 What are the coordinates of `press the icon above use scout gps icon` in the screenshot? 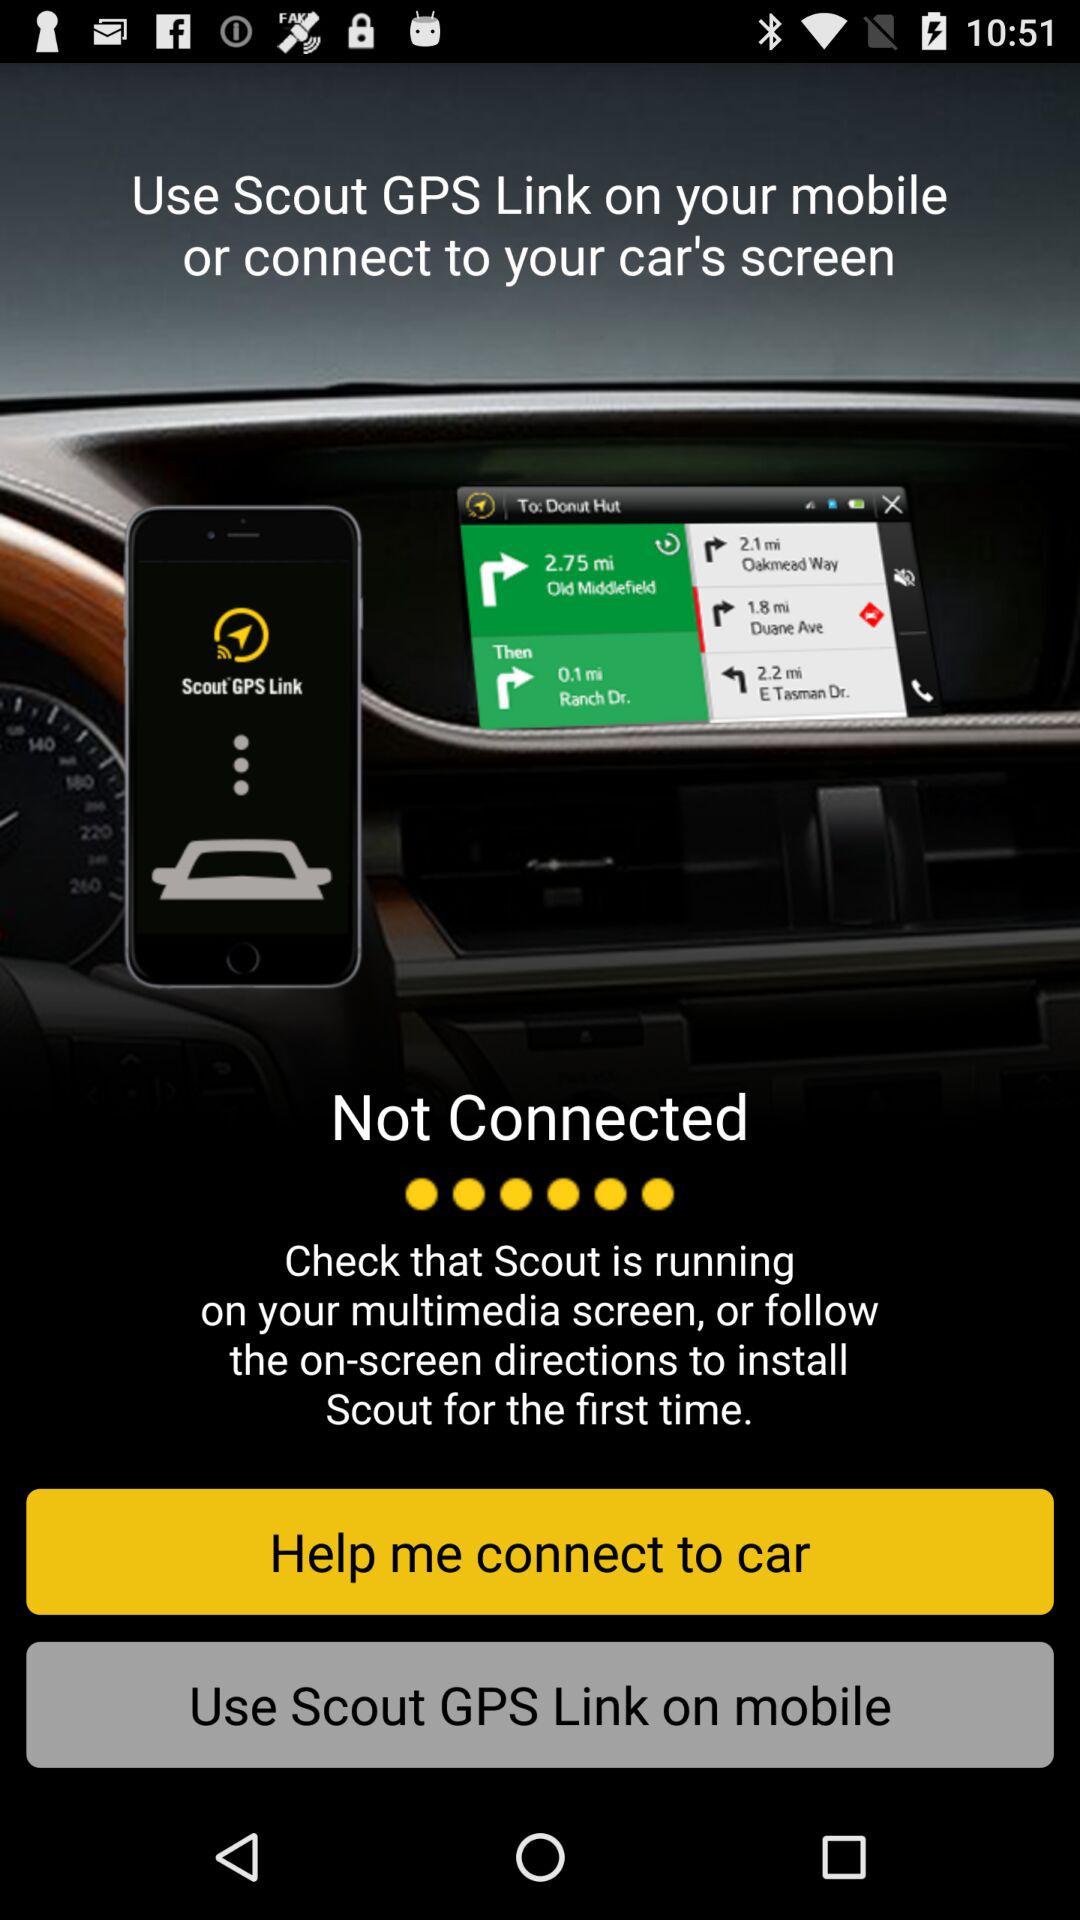 It's located at (540, 1551).